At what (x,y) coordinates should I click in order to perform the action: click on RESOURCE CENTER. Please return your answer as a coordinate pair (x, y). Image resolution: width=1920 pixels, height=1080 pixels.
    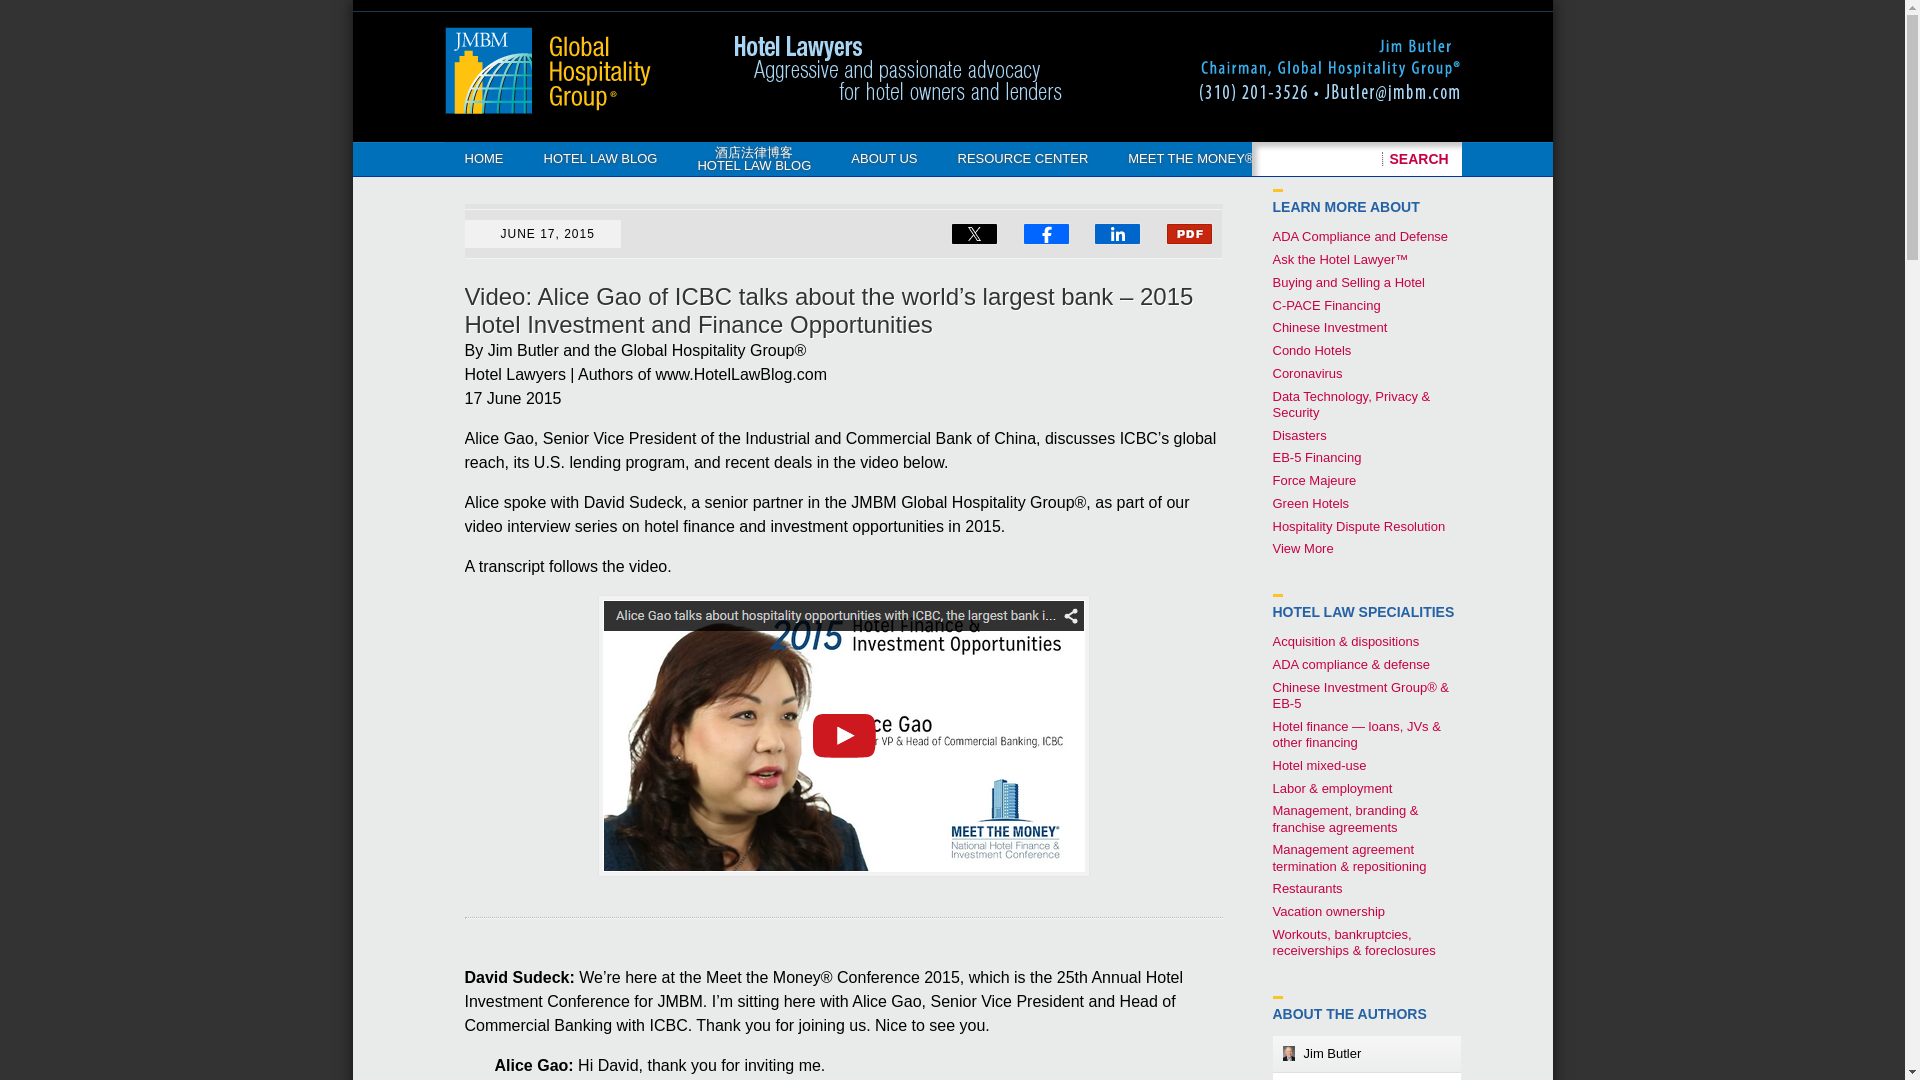
    Looking at the image, I should click on (1024, 158).